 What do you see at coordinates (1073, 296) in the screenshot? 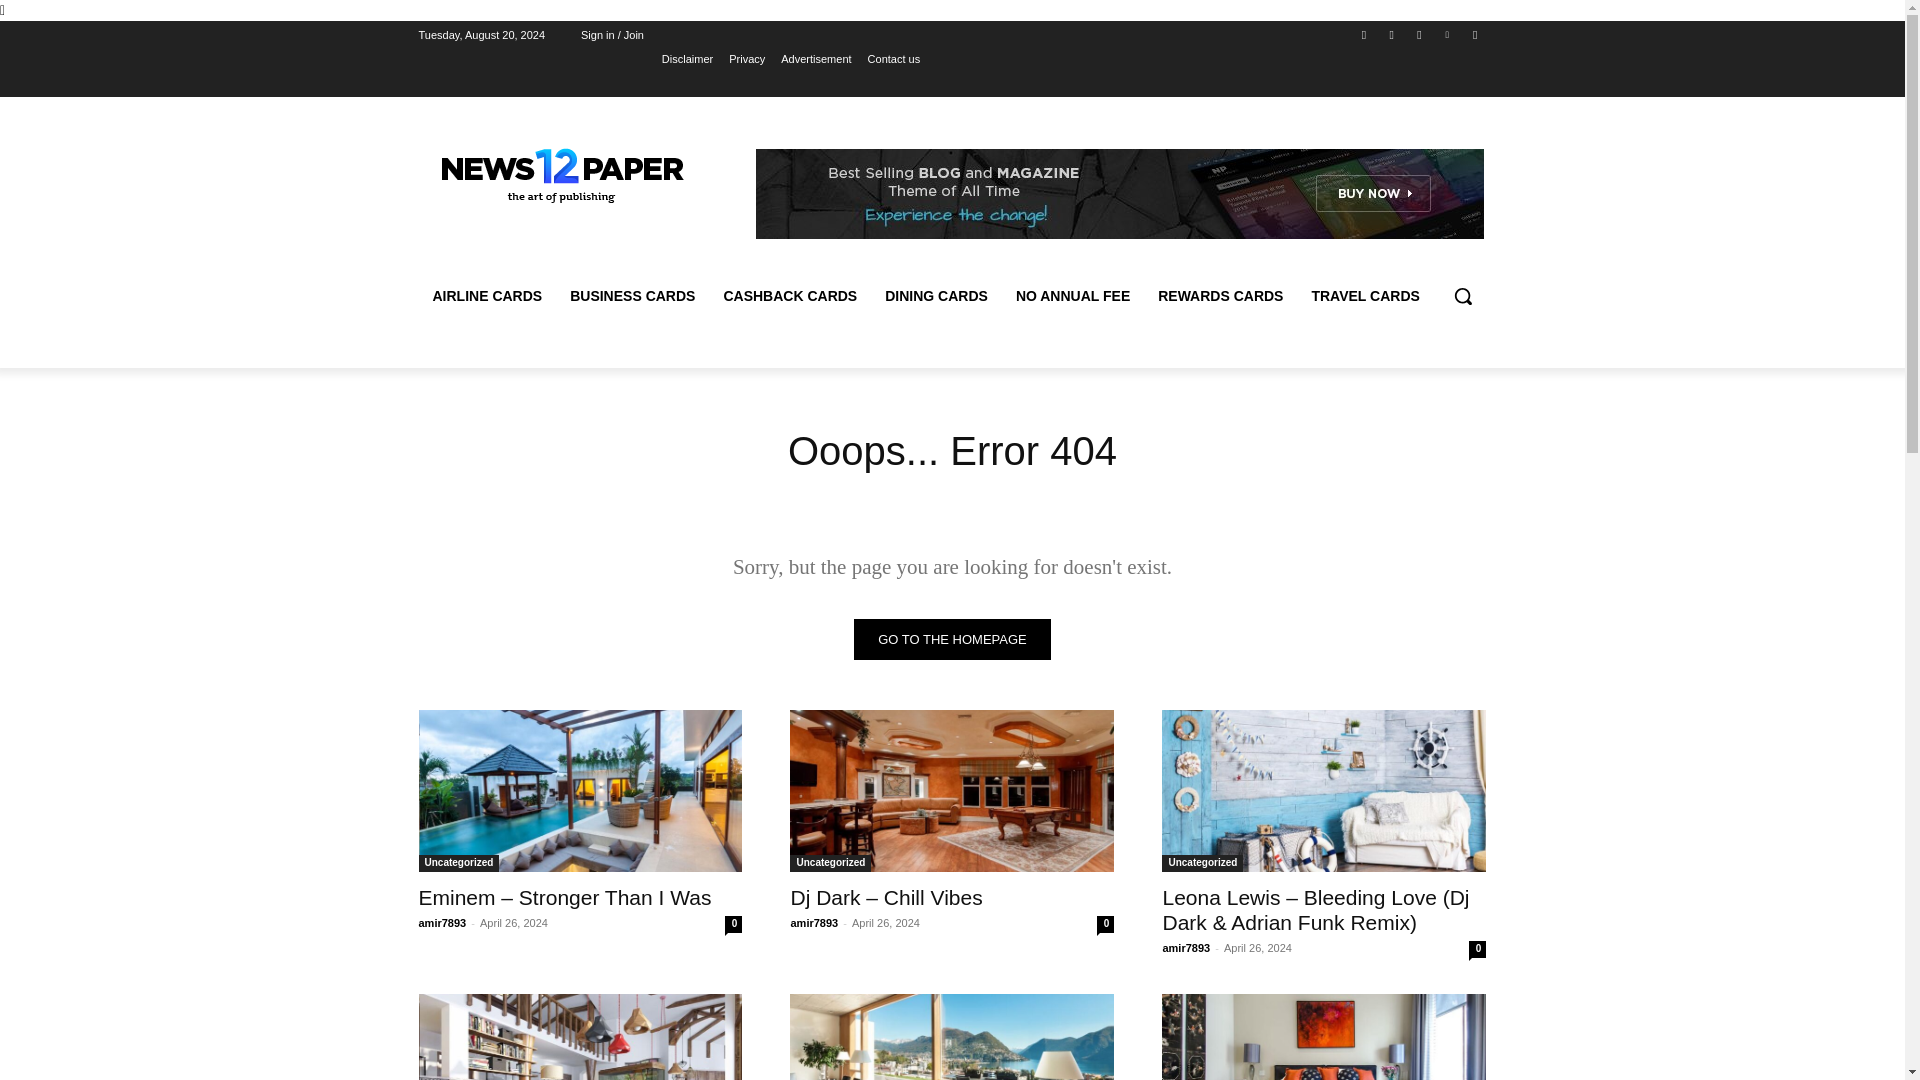
I see `NO ANNUAL FEE` at bounding box center [1073, 296].